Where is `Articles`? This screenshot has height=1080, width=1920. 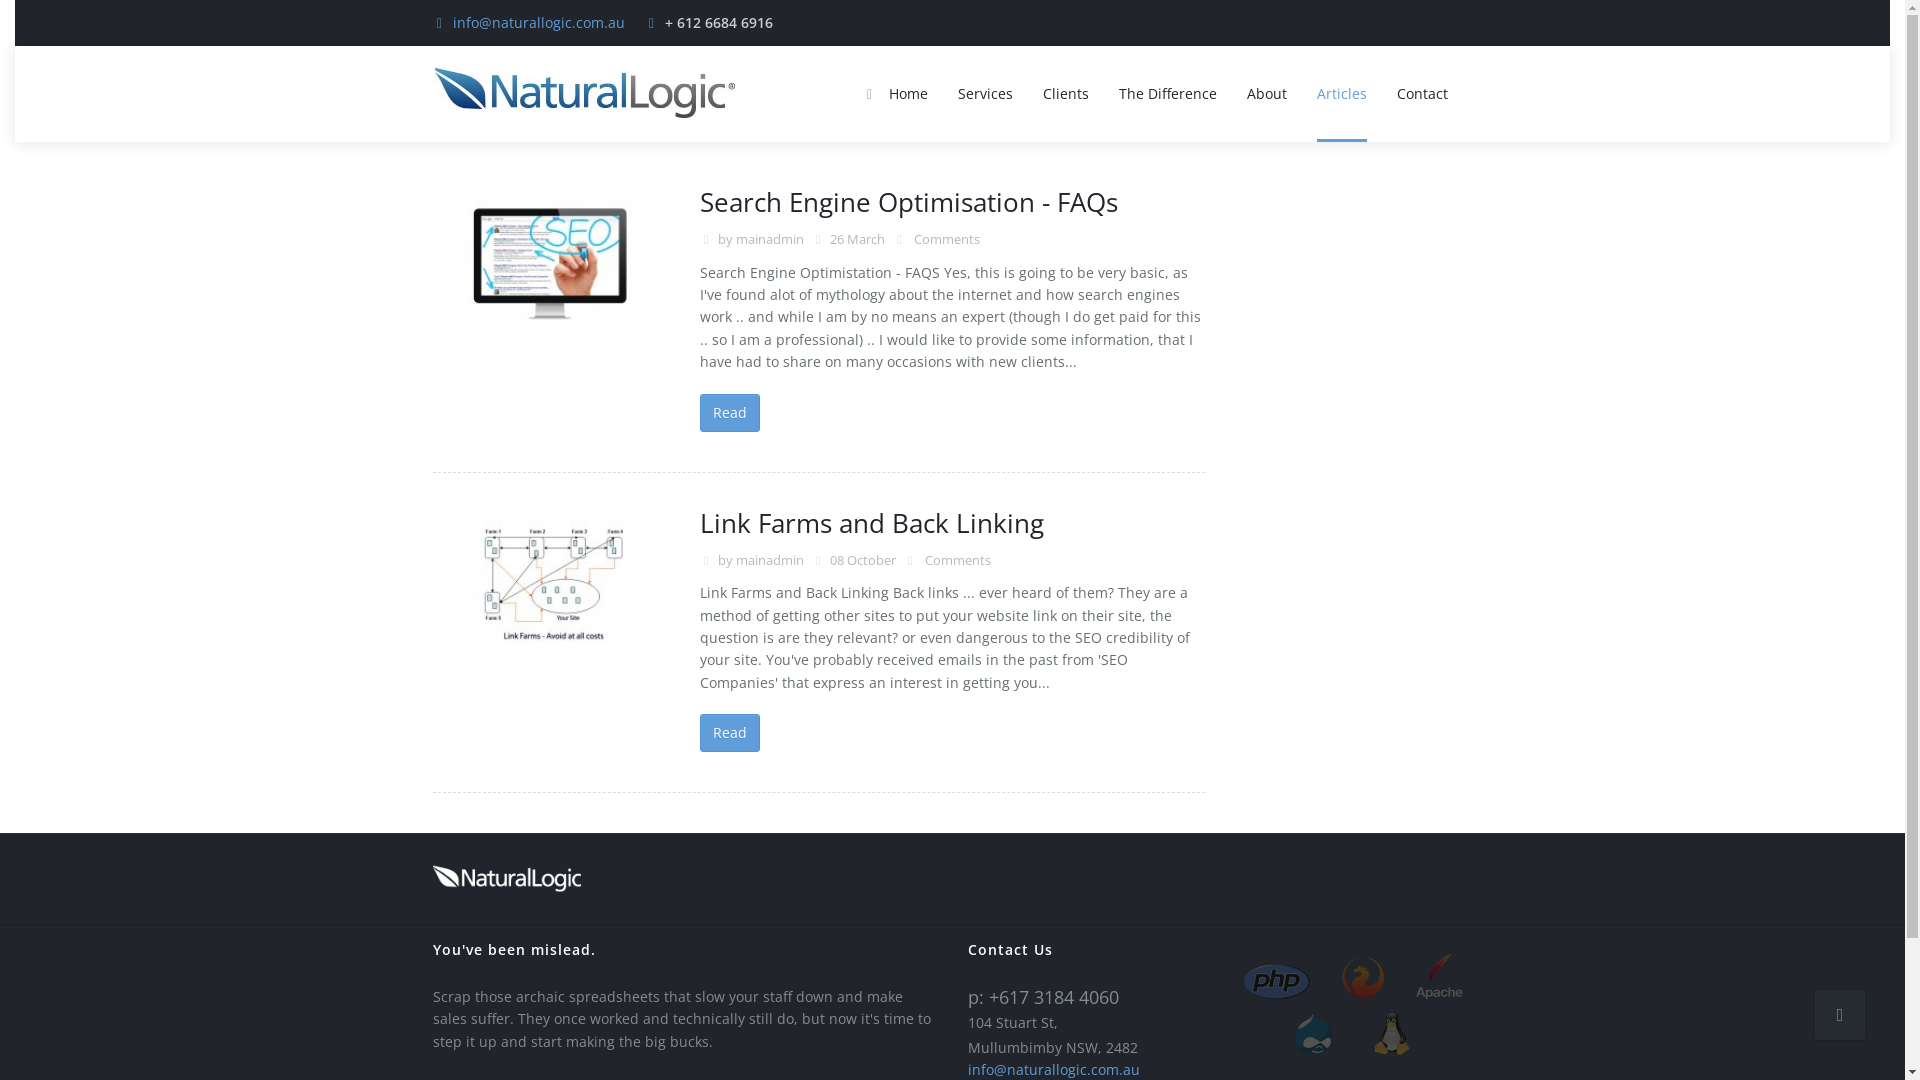 Articles is located at coordinates (1342, 94).